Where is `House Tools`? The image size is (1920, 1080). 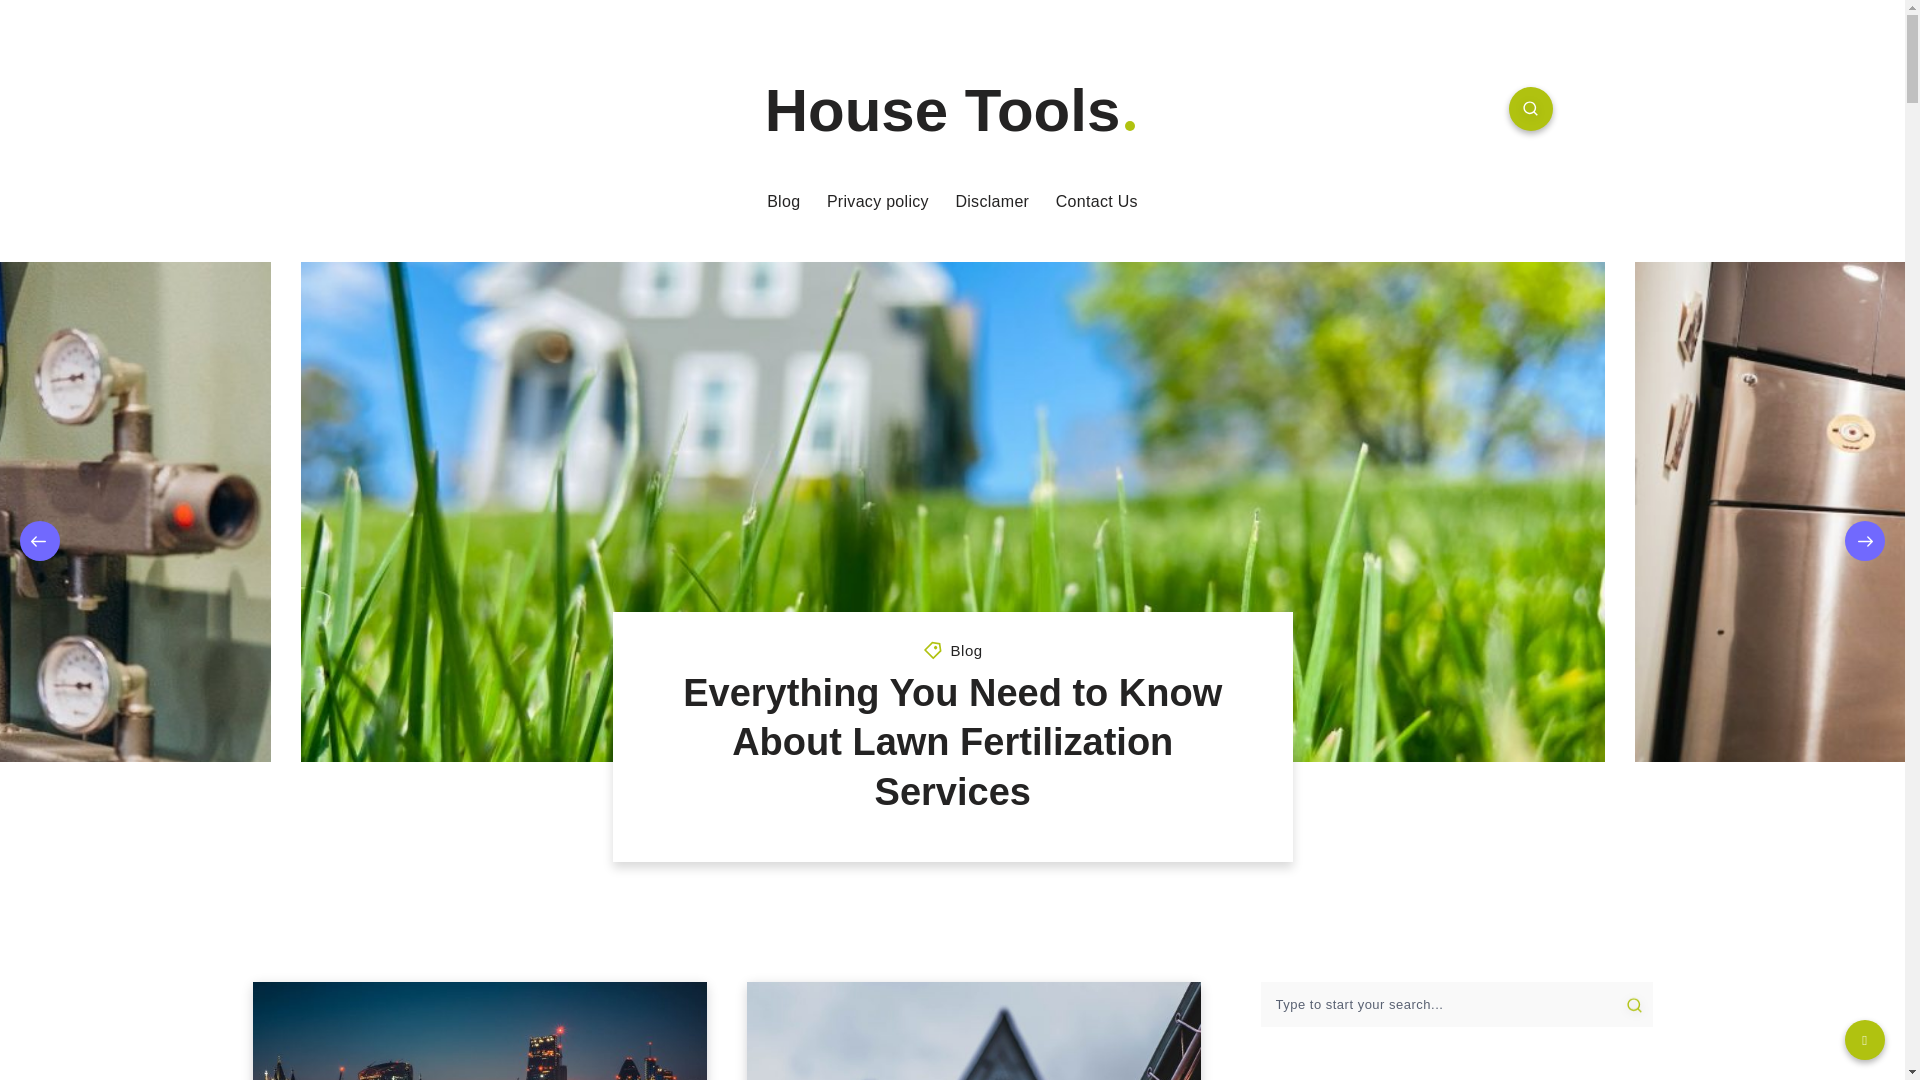
House Tools is located at coordinates (952, 110).